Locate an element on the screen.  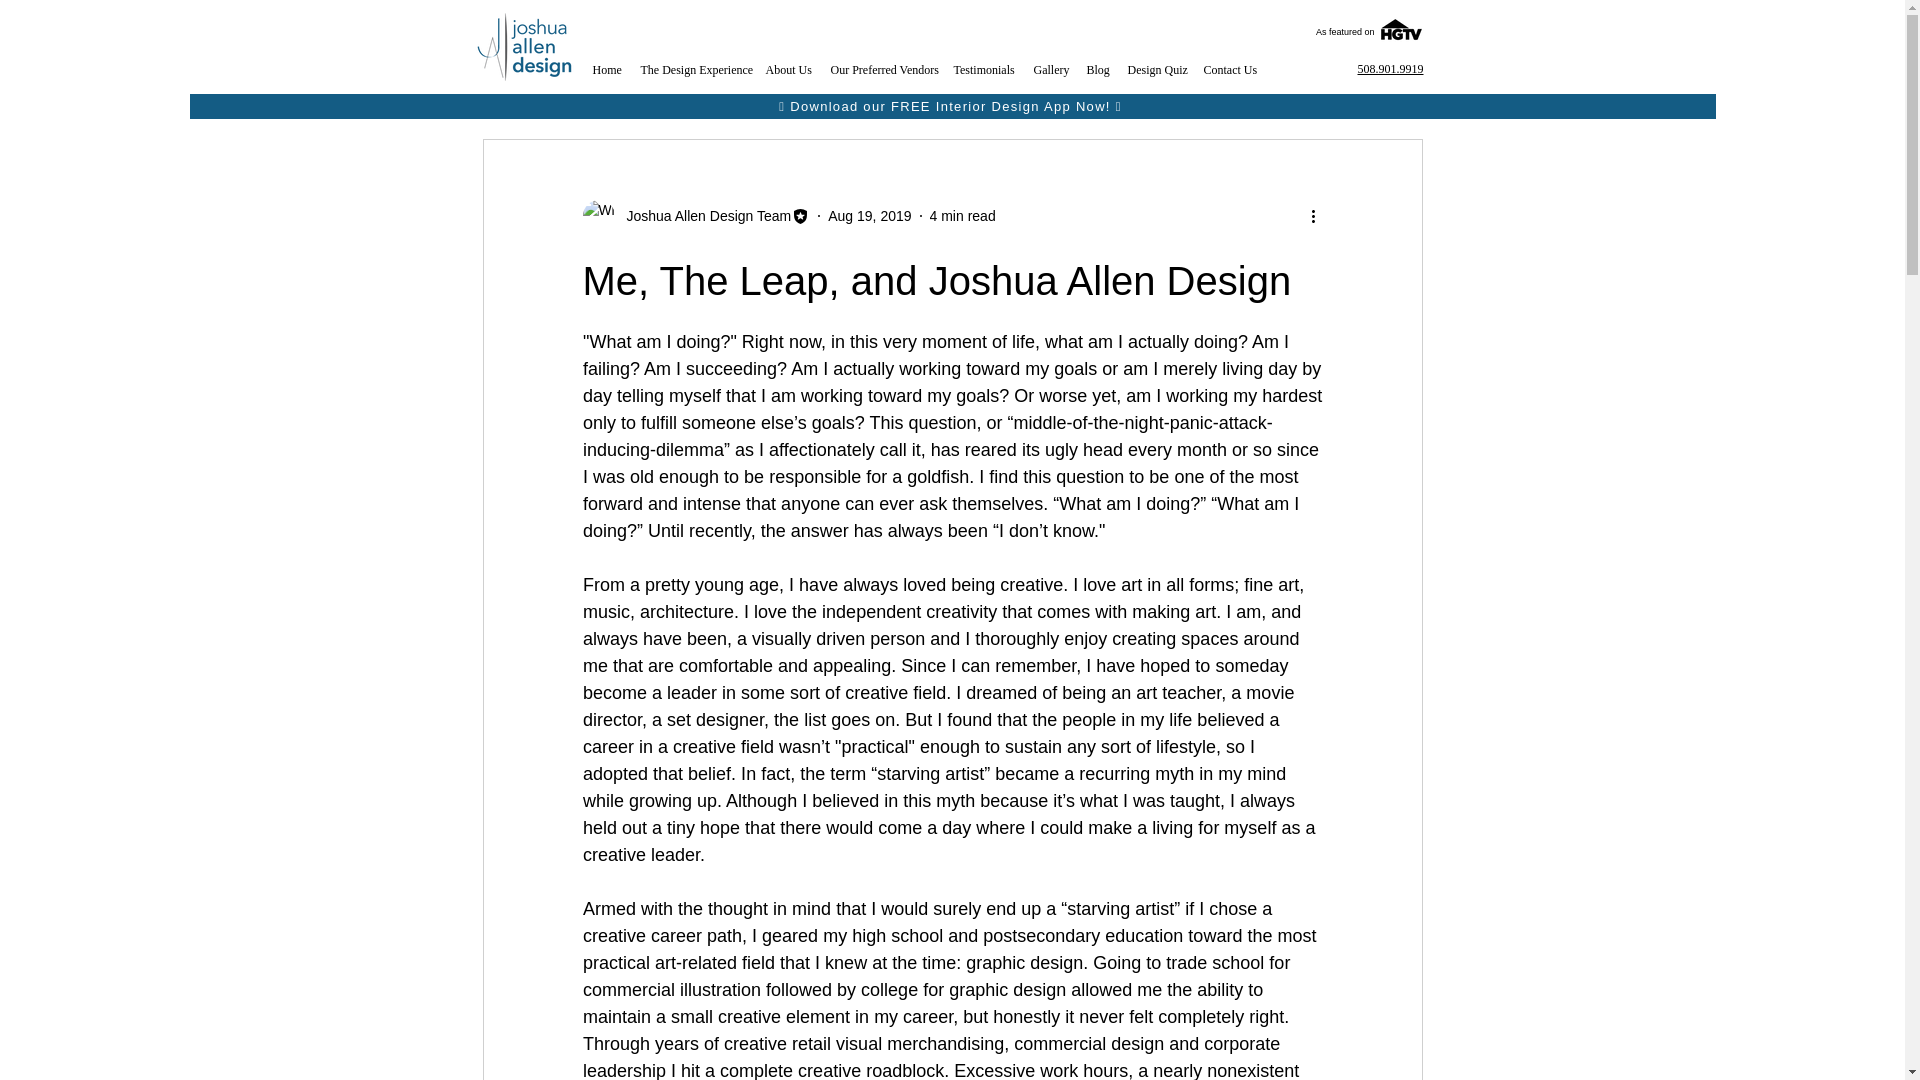
About Us is located at coordinates (788, 70).